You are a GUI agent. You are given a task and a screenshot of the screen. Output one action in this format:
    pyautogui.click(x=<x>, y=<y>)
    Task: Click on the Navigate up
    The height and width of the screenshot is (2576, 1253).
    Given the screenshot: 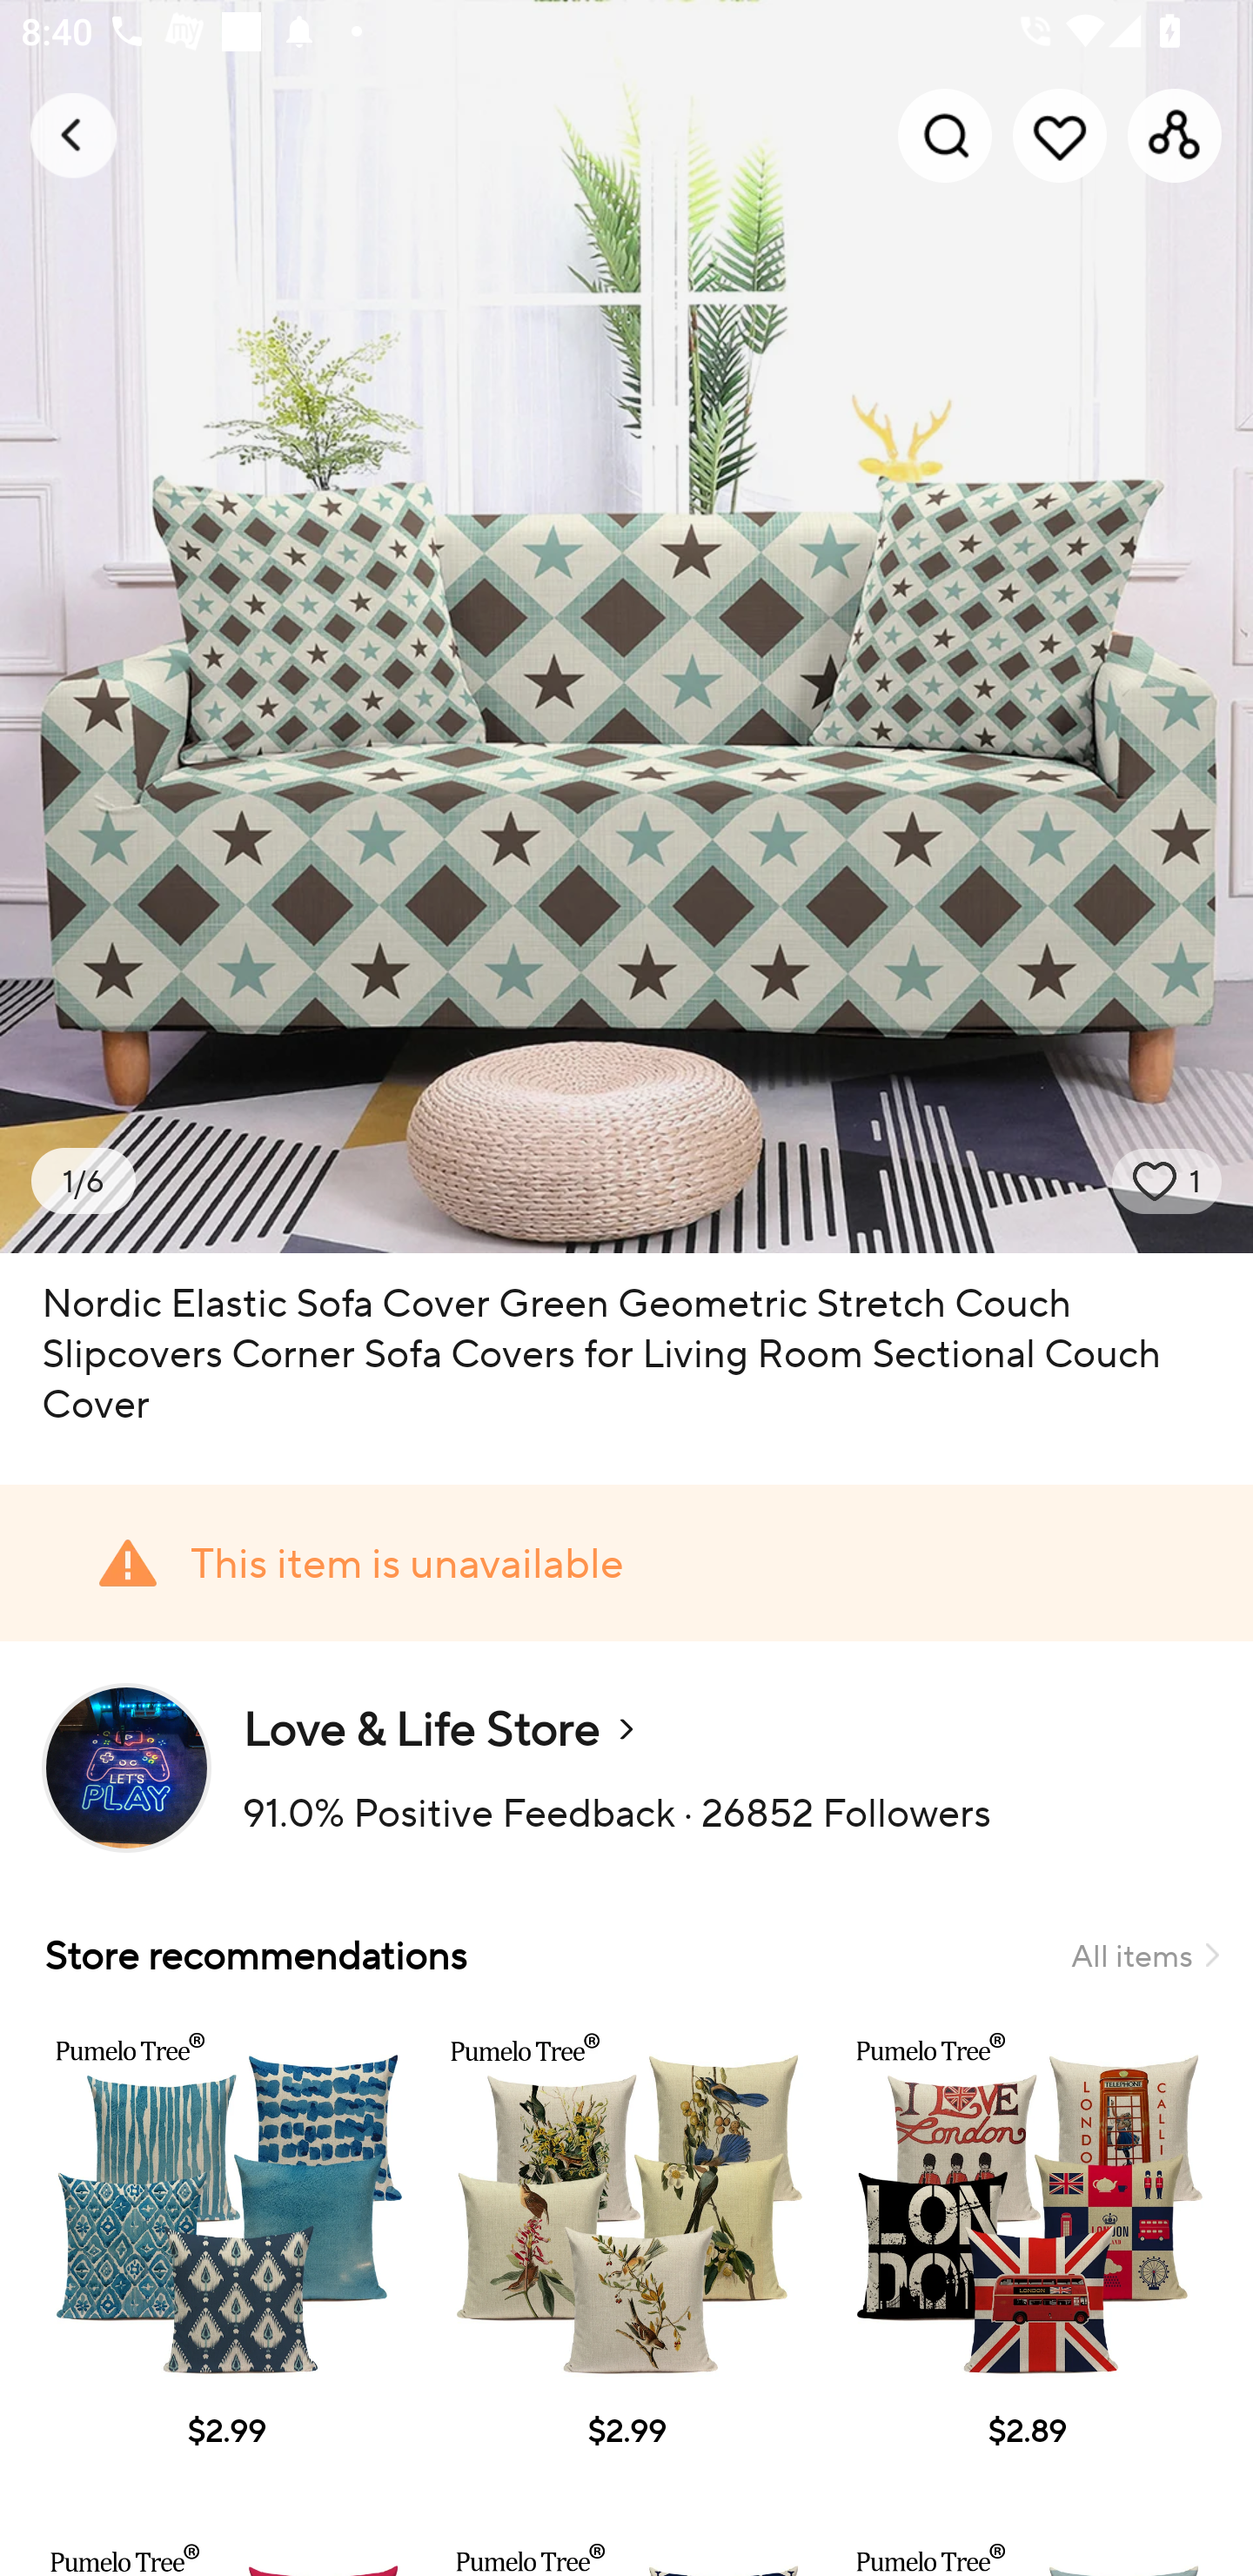 What is the action you would take?
    pyautogui.click(x=73, y=135)
    